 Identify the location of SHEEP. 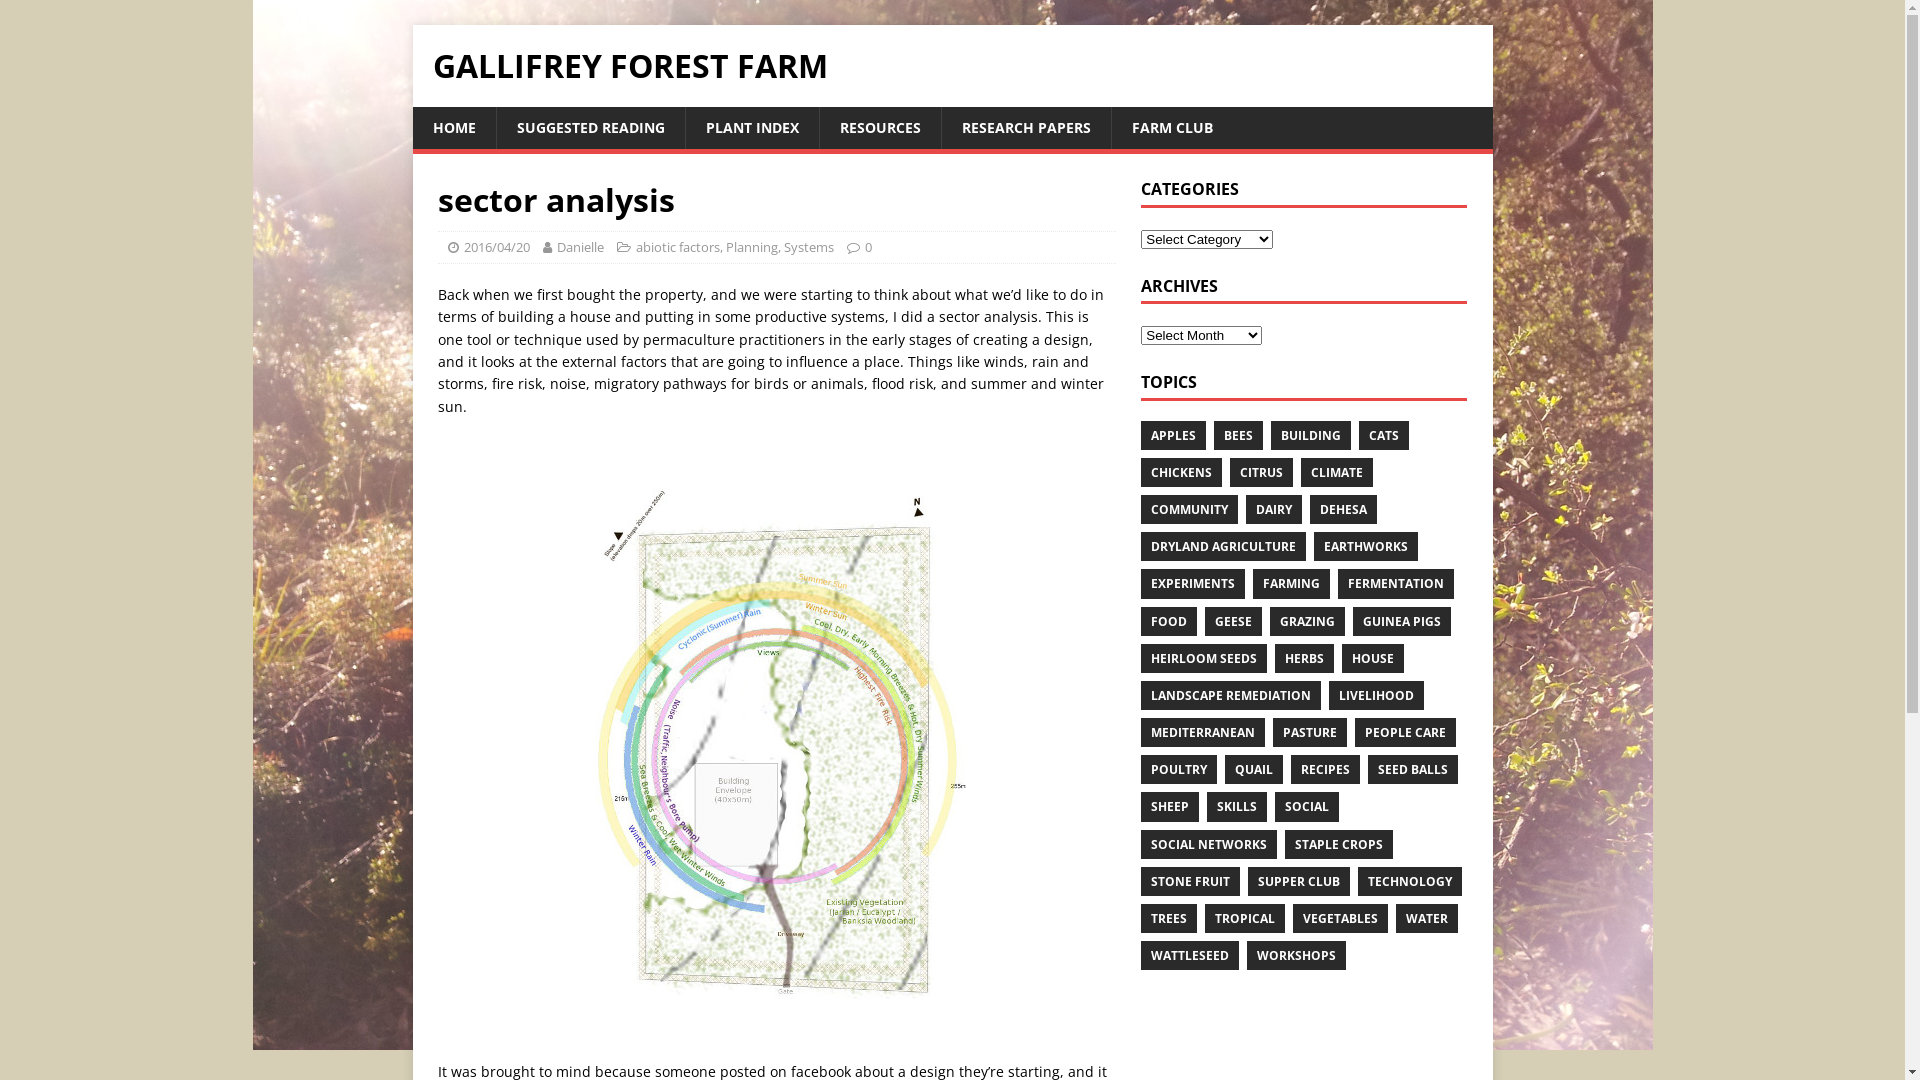
(1170, 806).